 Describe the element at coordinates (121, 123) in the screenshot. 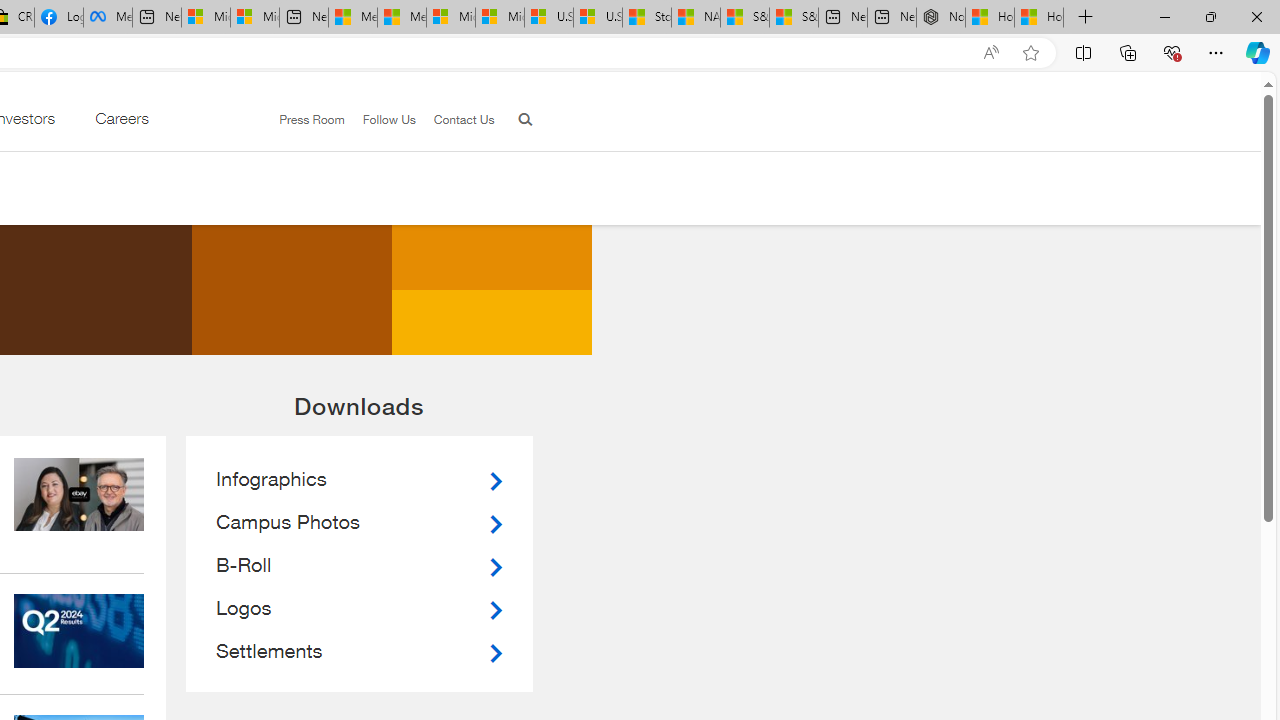

I see `Careers` at that location.